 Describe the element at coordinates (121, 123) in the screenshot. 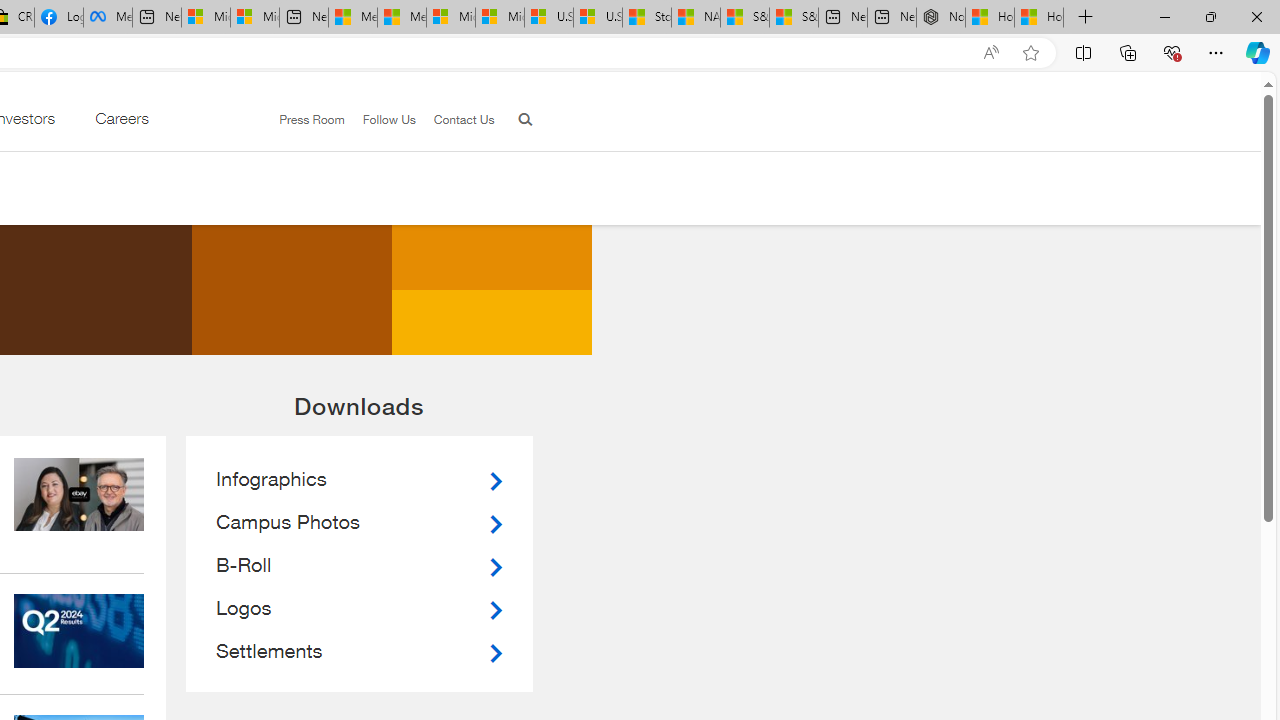

I see `Careers` at that location.